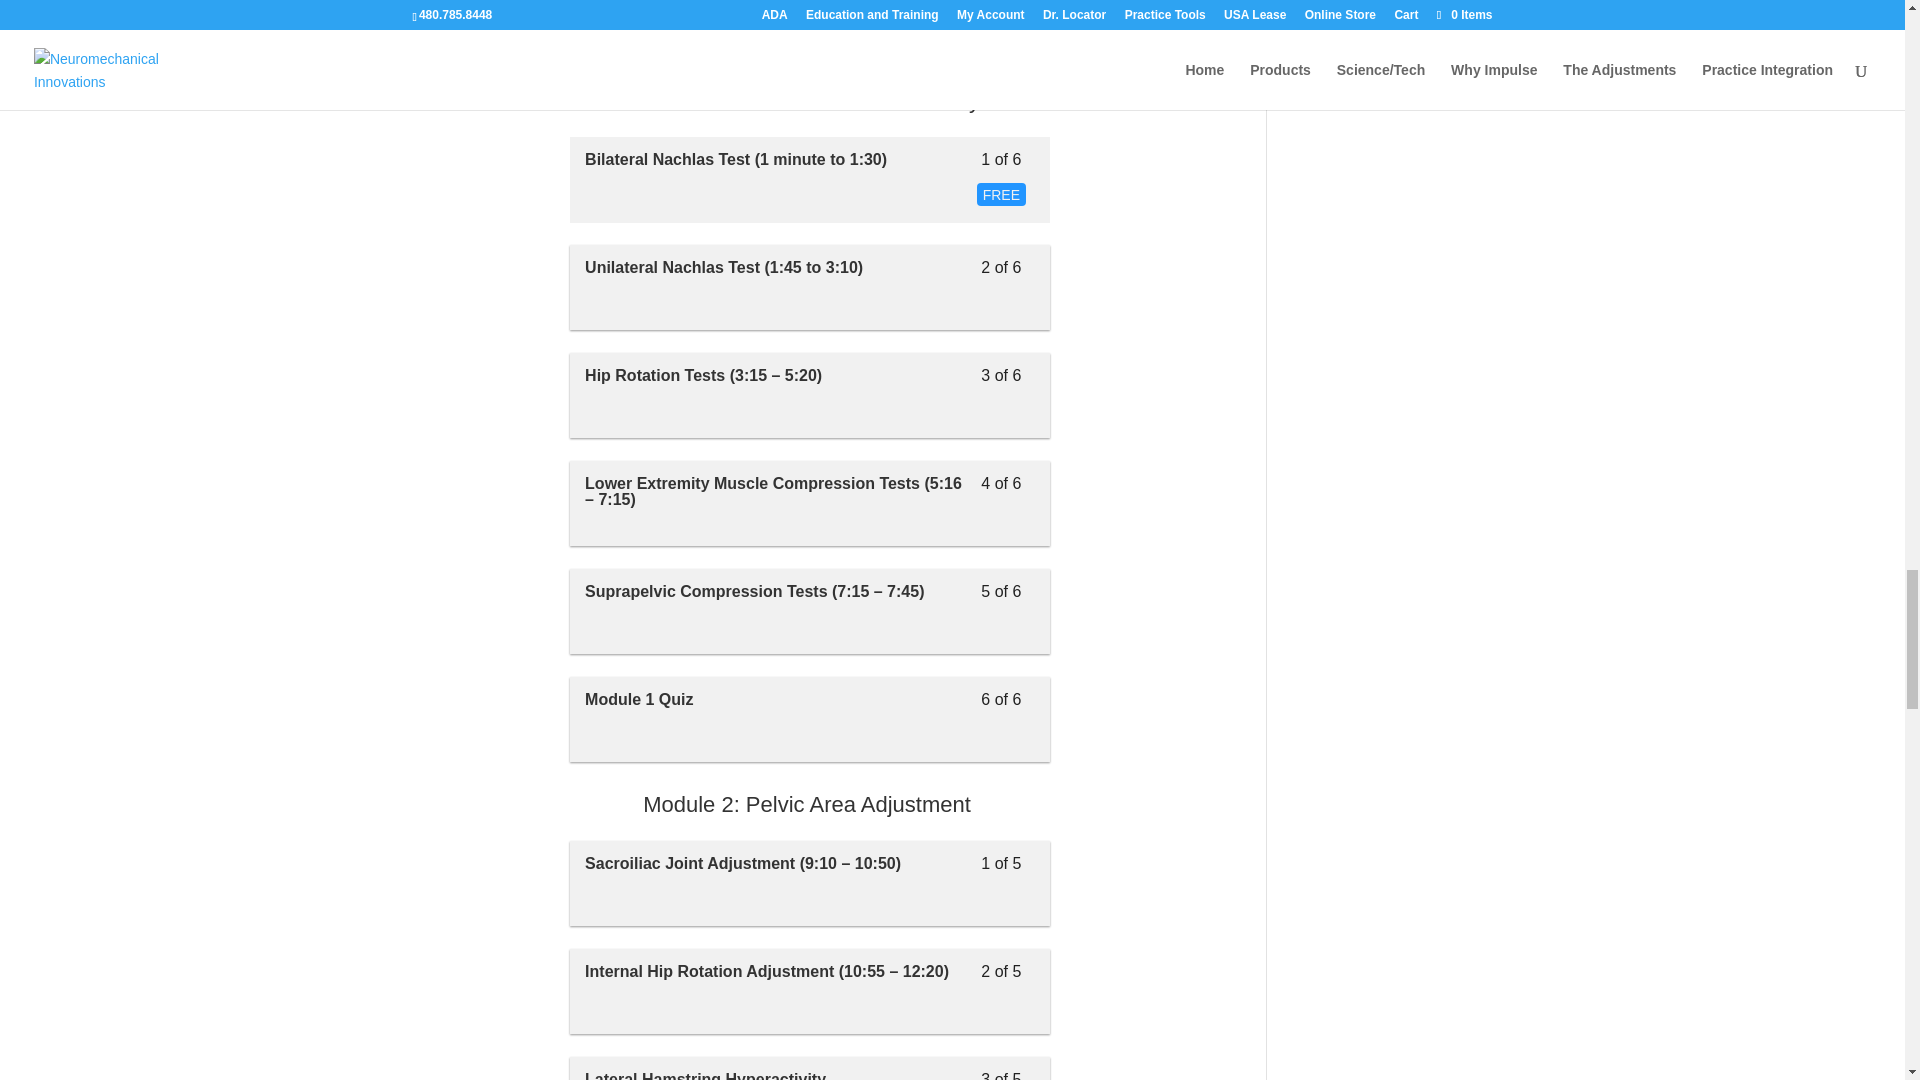 The height and width of the screenshot is (1080, 1920). Describe the element at coordinates (810, 720) in the screenshot. I see `Enroll` at that location.